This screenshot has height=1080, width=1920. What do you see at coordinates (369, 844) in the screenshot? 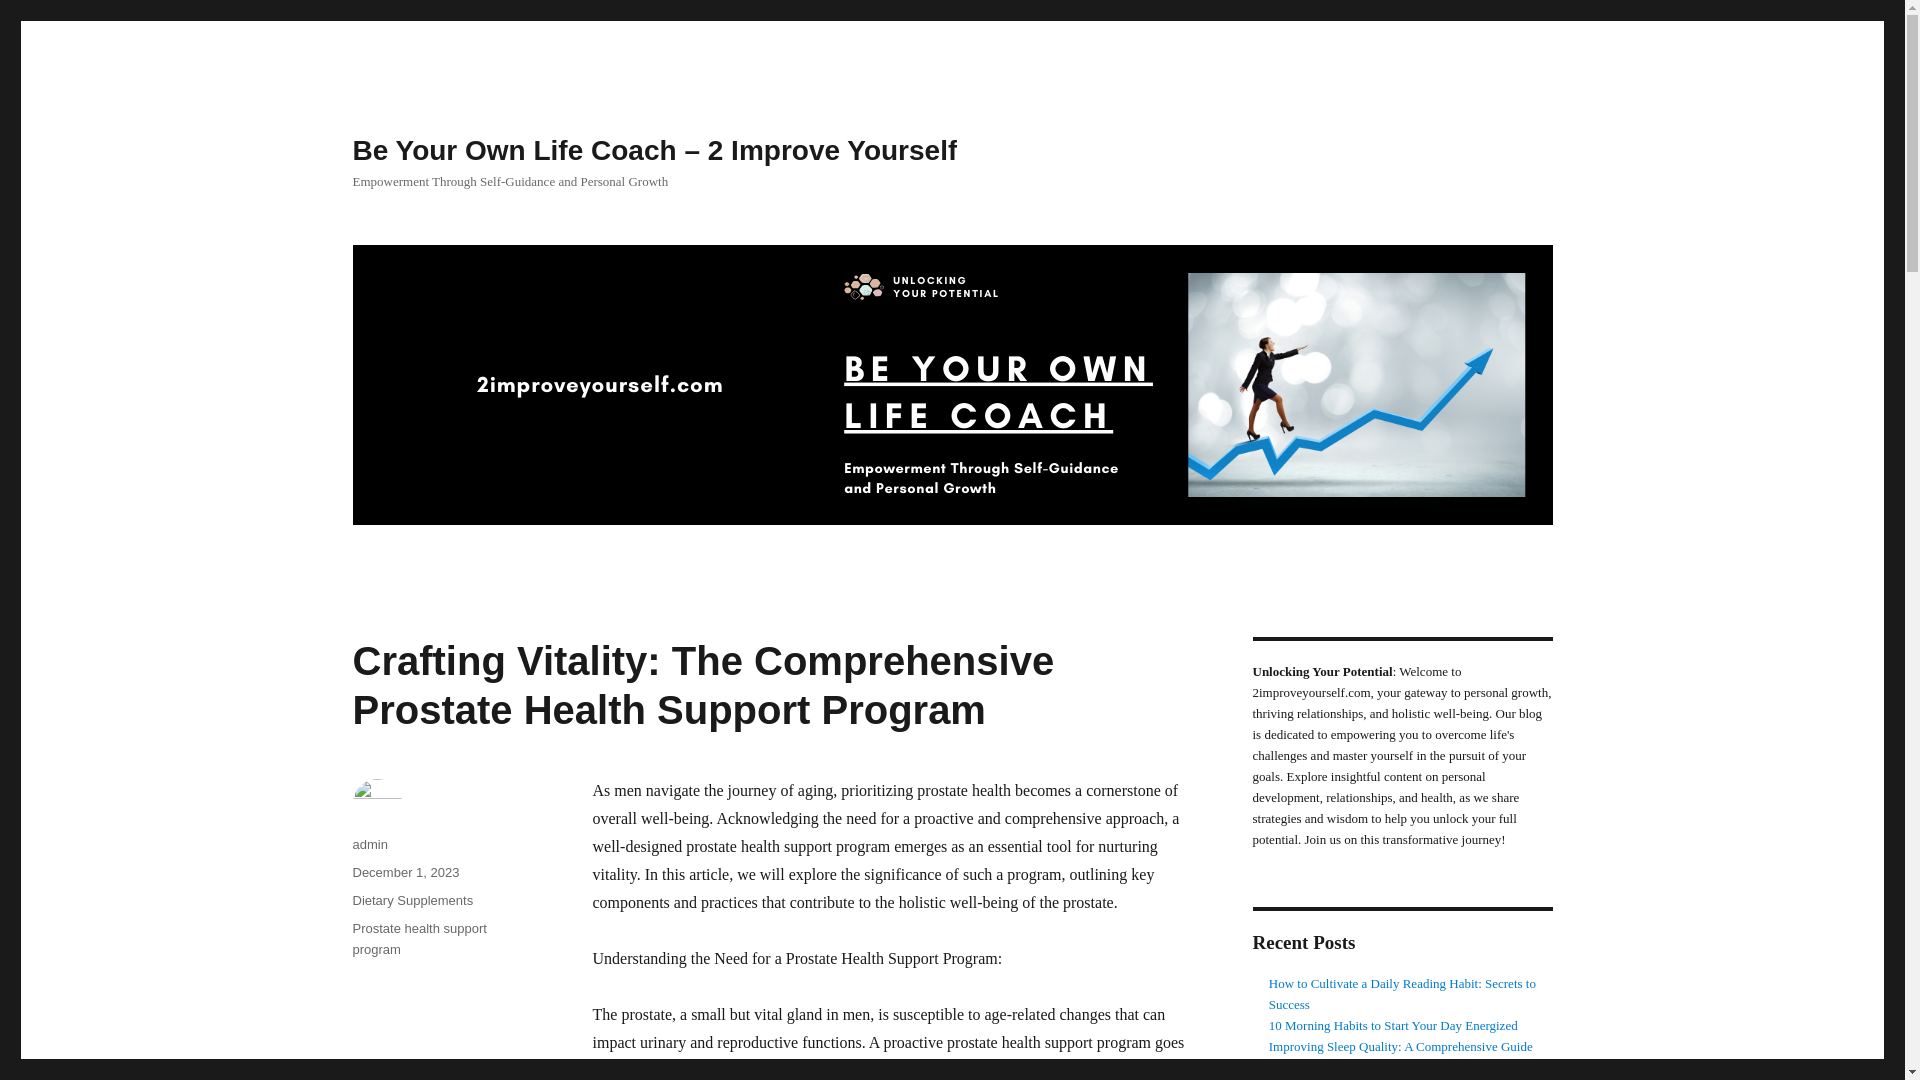
I see `admin` at bounding box center [369, 844].